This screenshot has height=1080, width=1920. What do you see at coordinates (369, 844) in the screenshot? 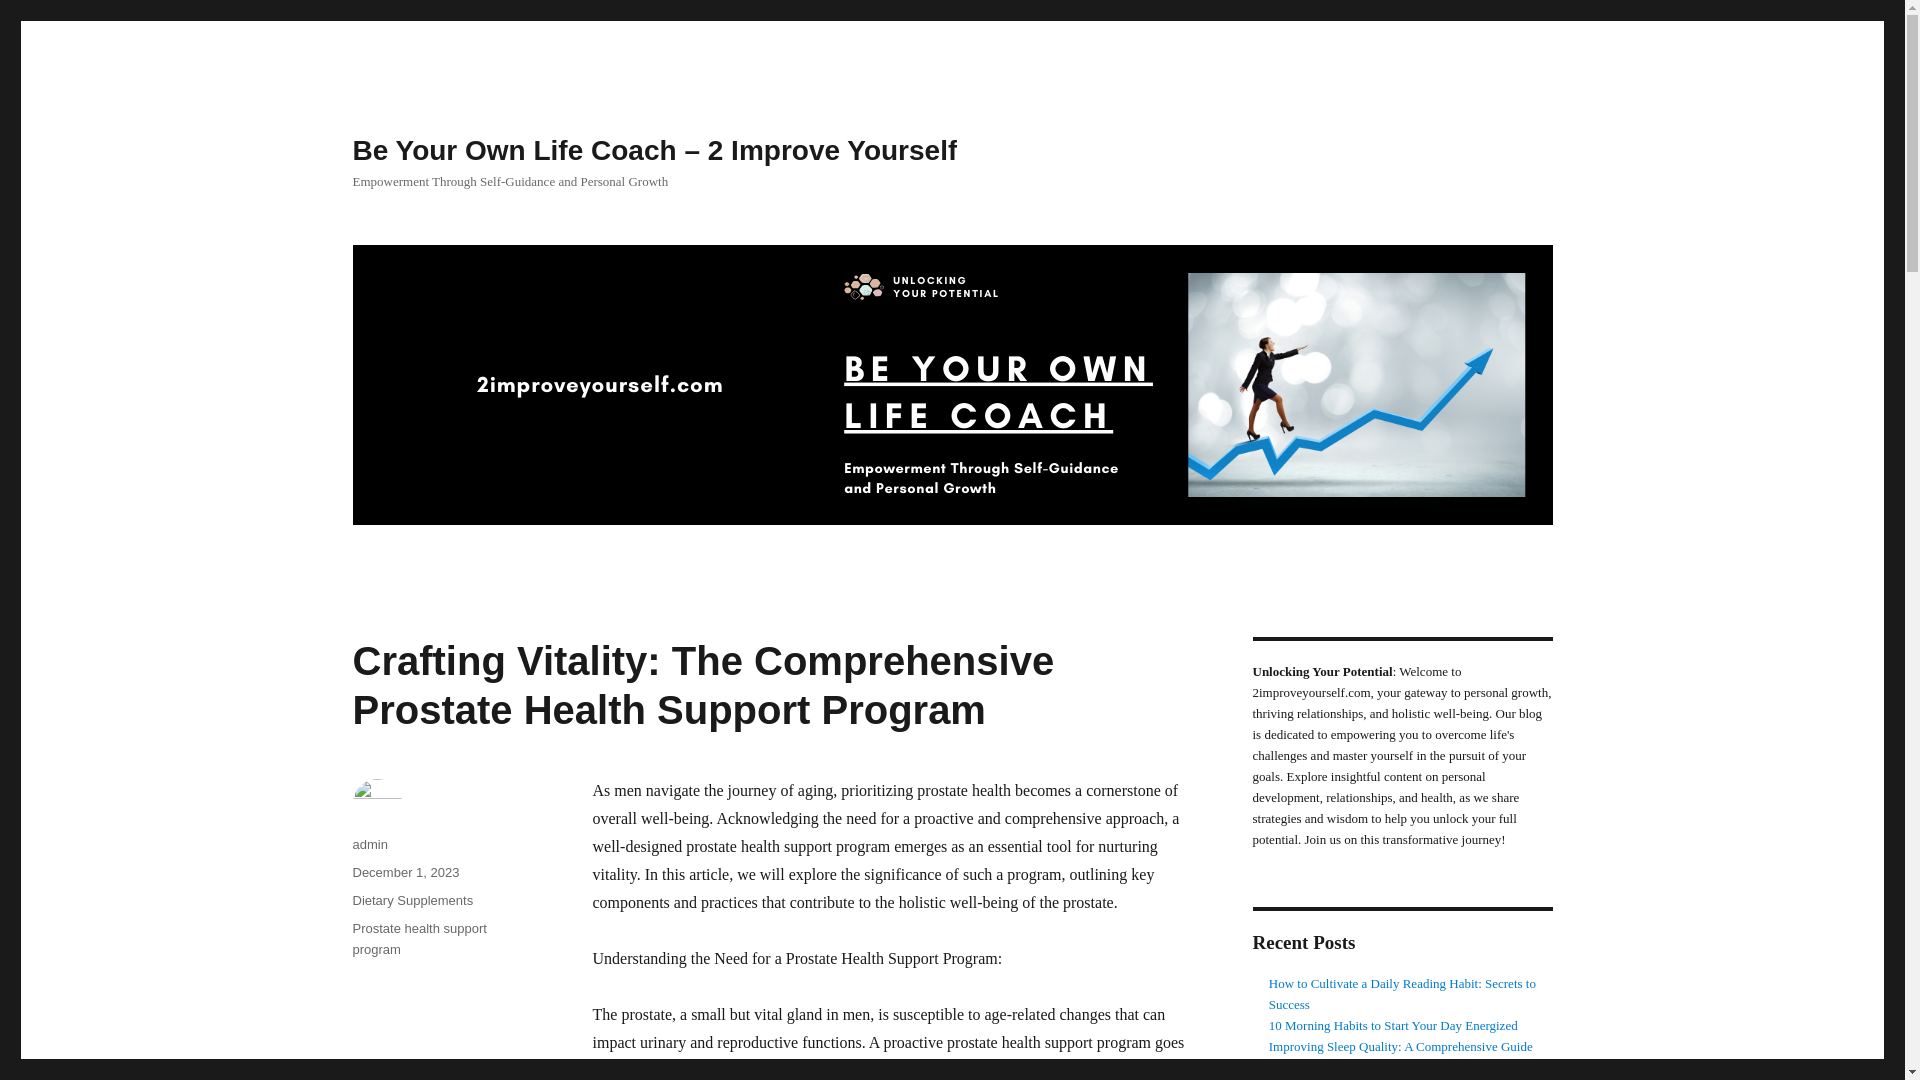
I see `admin` at bounding box center [369, 844].